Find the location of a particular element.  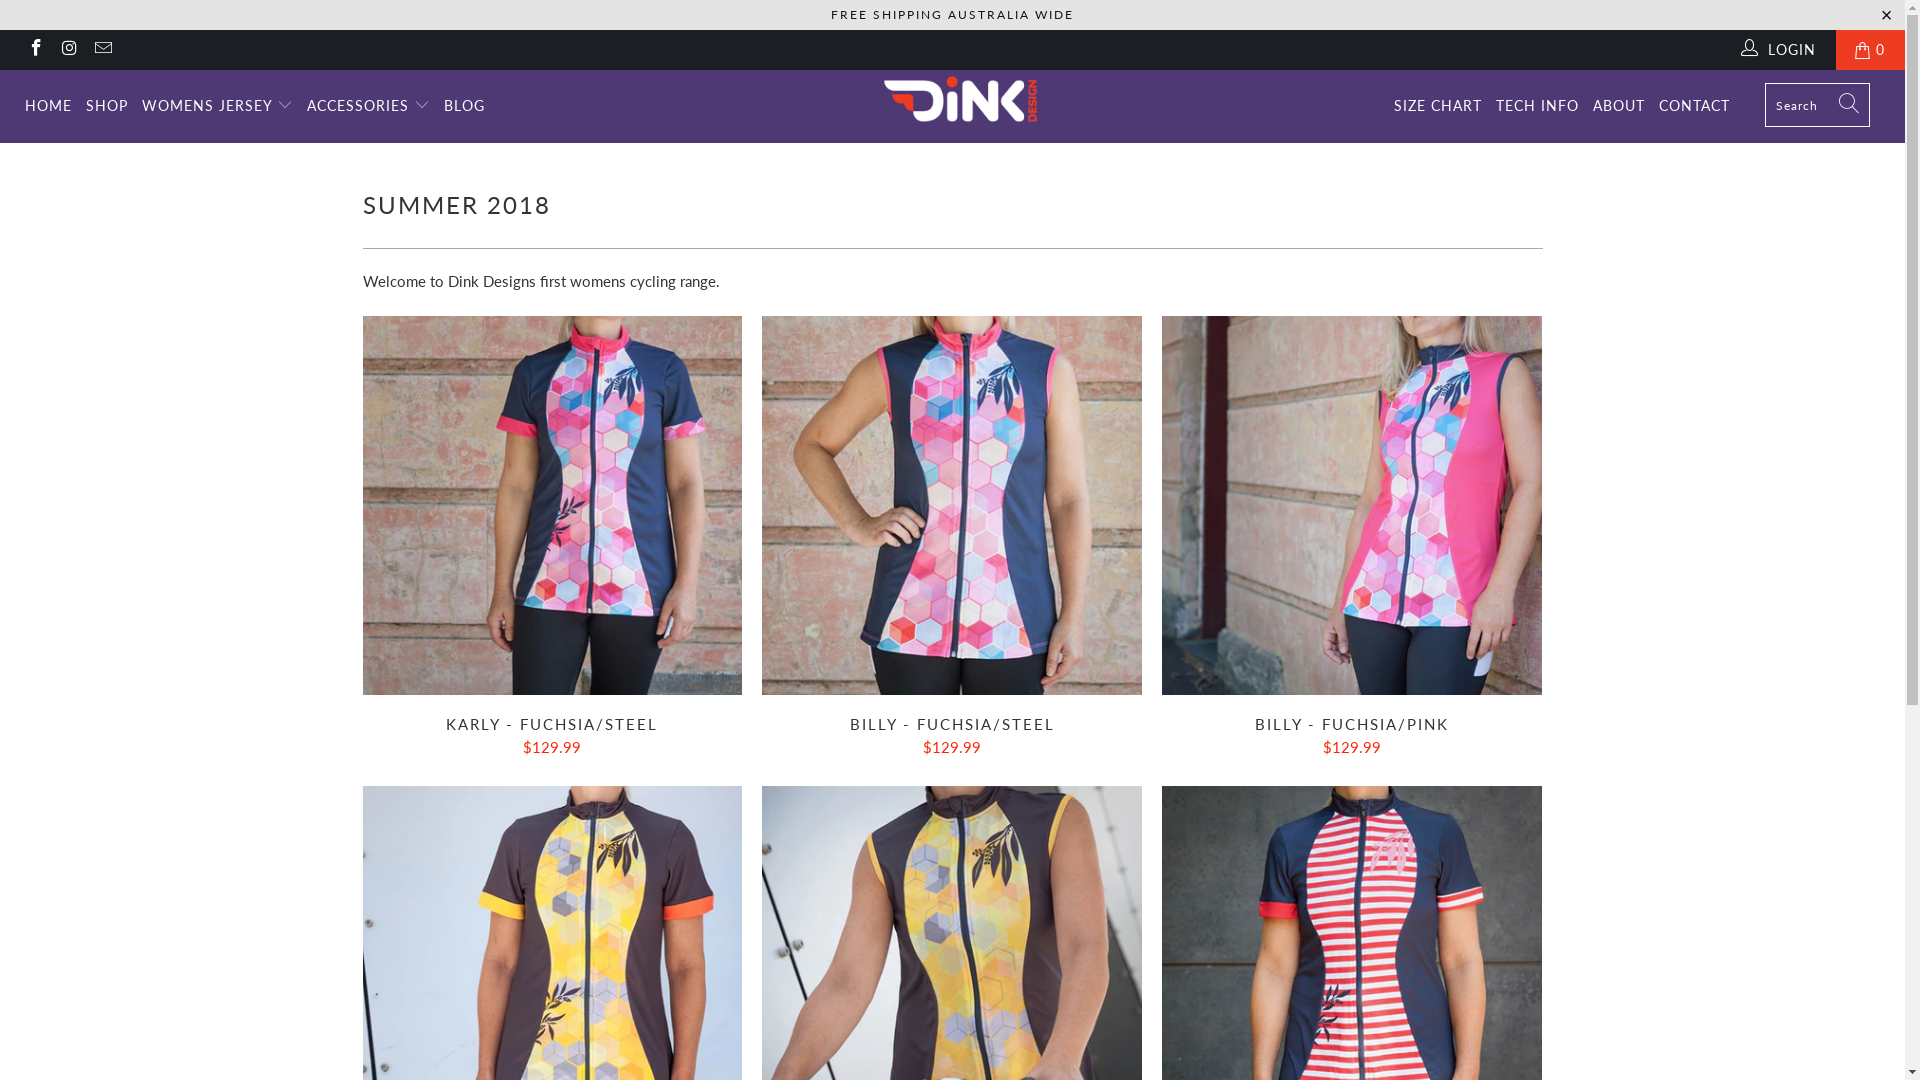

KARLY - FUCHSIA/STEEL
$129.99 is located at coordinates (552, 736).